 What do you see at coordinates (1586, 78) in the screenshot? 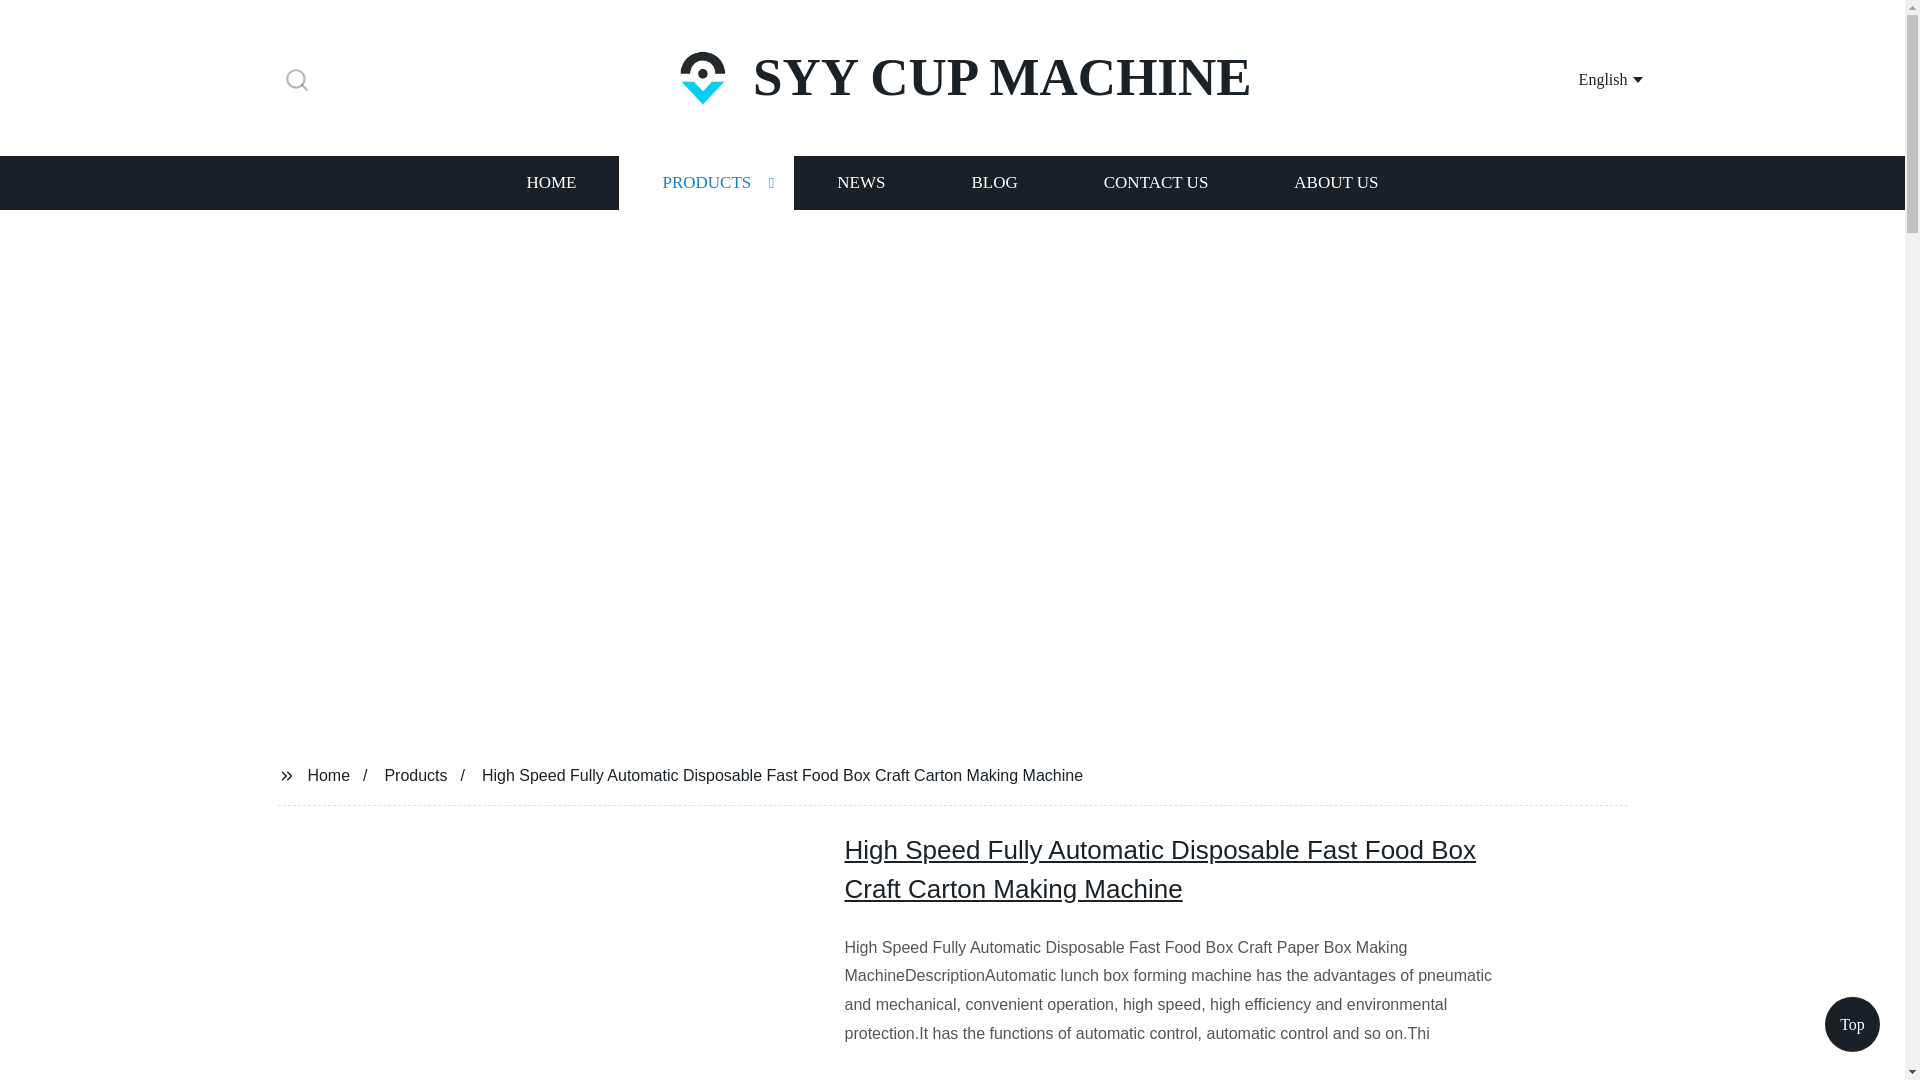
I see `English` at bounding box center [1586, 78].